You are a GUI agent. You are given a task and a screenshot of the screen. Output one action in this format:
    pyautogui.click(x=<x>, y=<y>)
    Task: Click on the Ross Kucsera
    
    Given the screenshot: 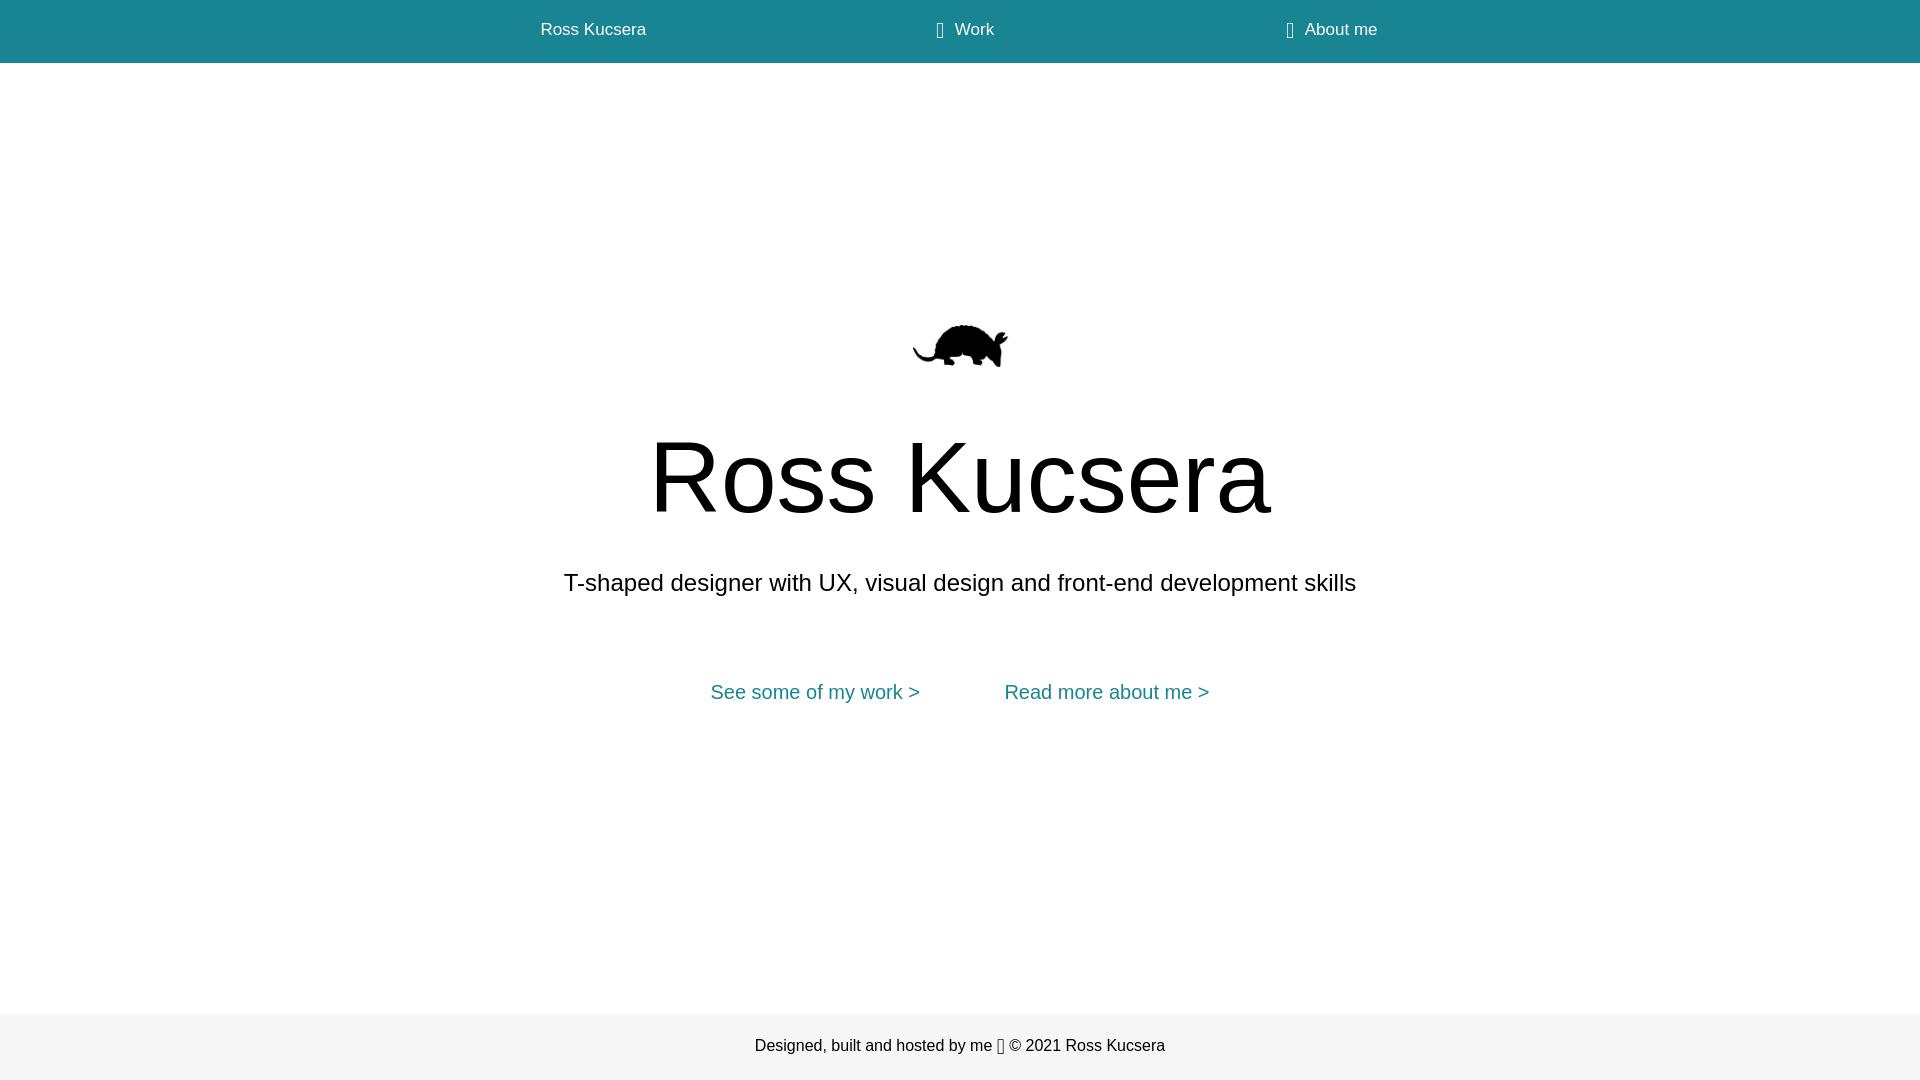 What is the action you would take?
    pyautogui.click(x=594, y=31)
    